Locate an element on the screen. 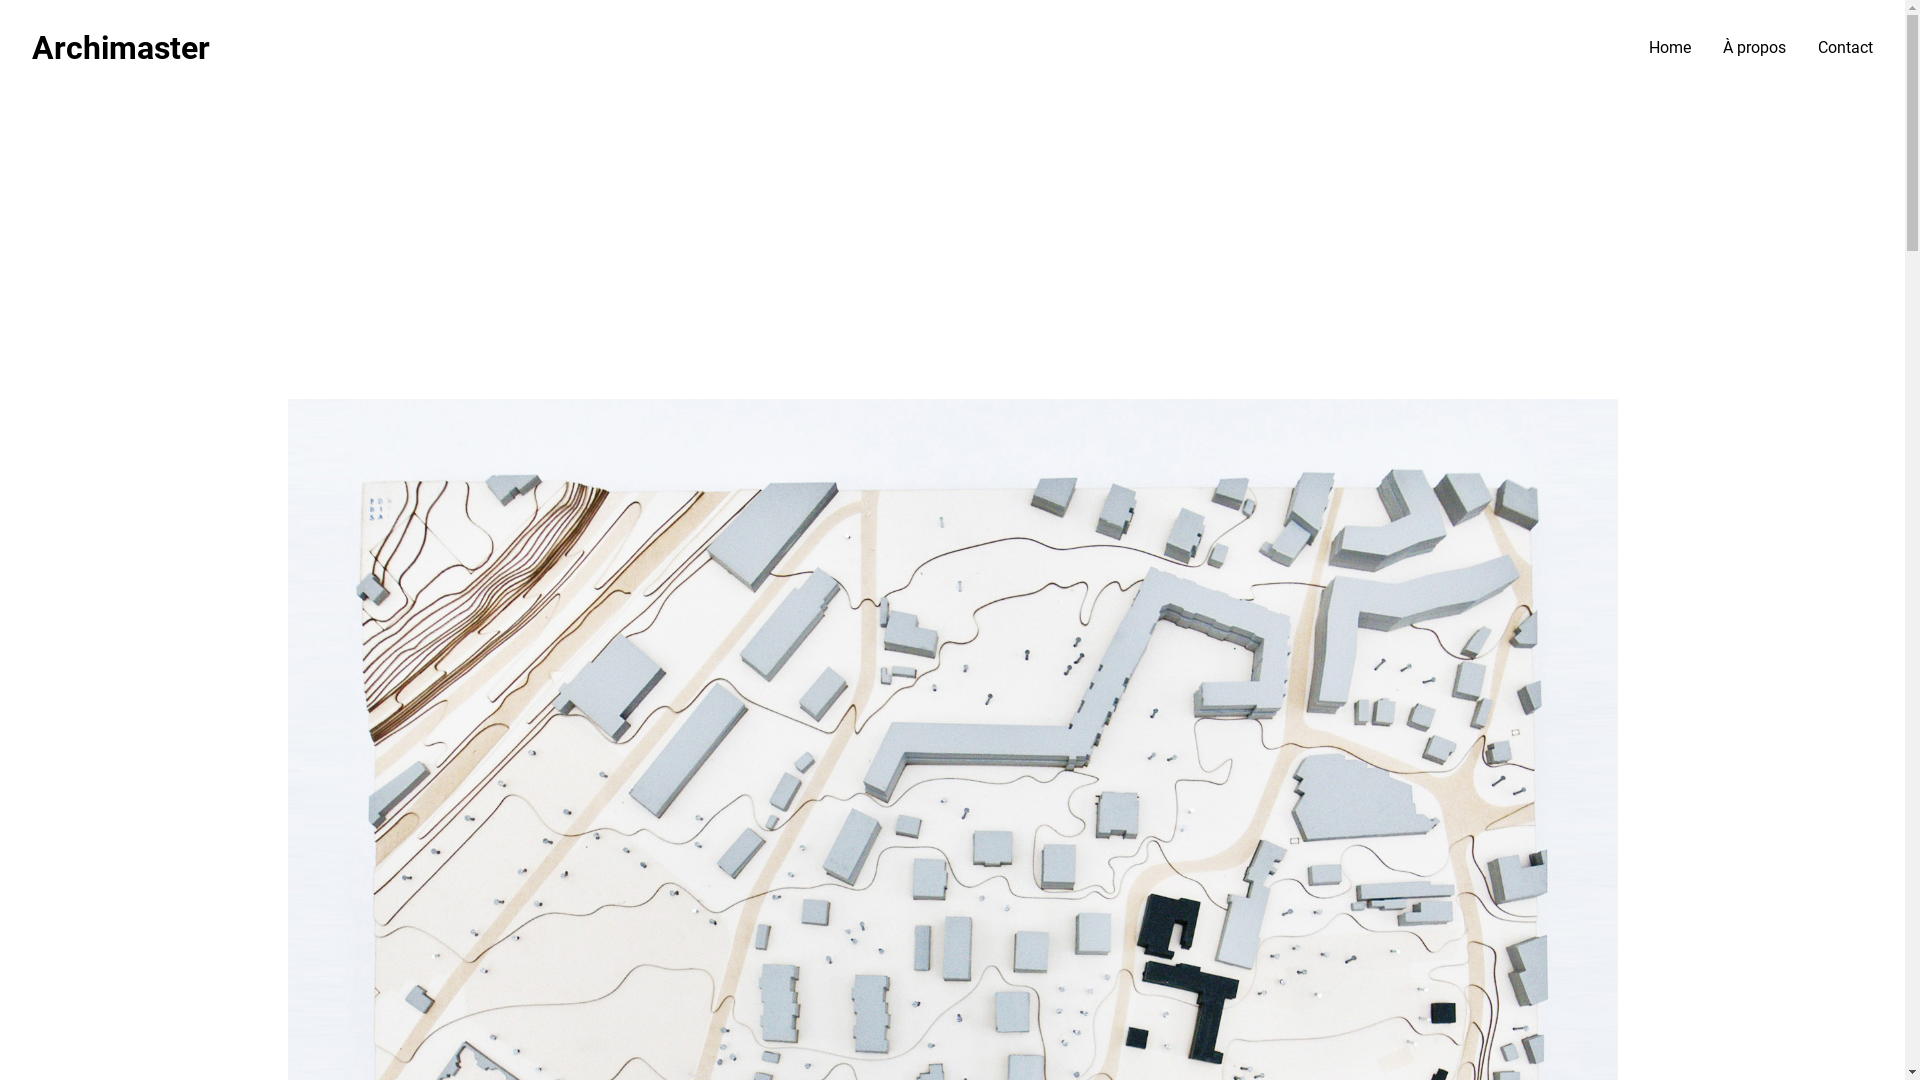 This screenshot has height=1080, width=1920. Home is located at coordinates (1670, 48).